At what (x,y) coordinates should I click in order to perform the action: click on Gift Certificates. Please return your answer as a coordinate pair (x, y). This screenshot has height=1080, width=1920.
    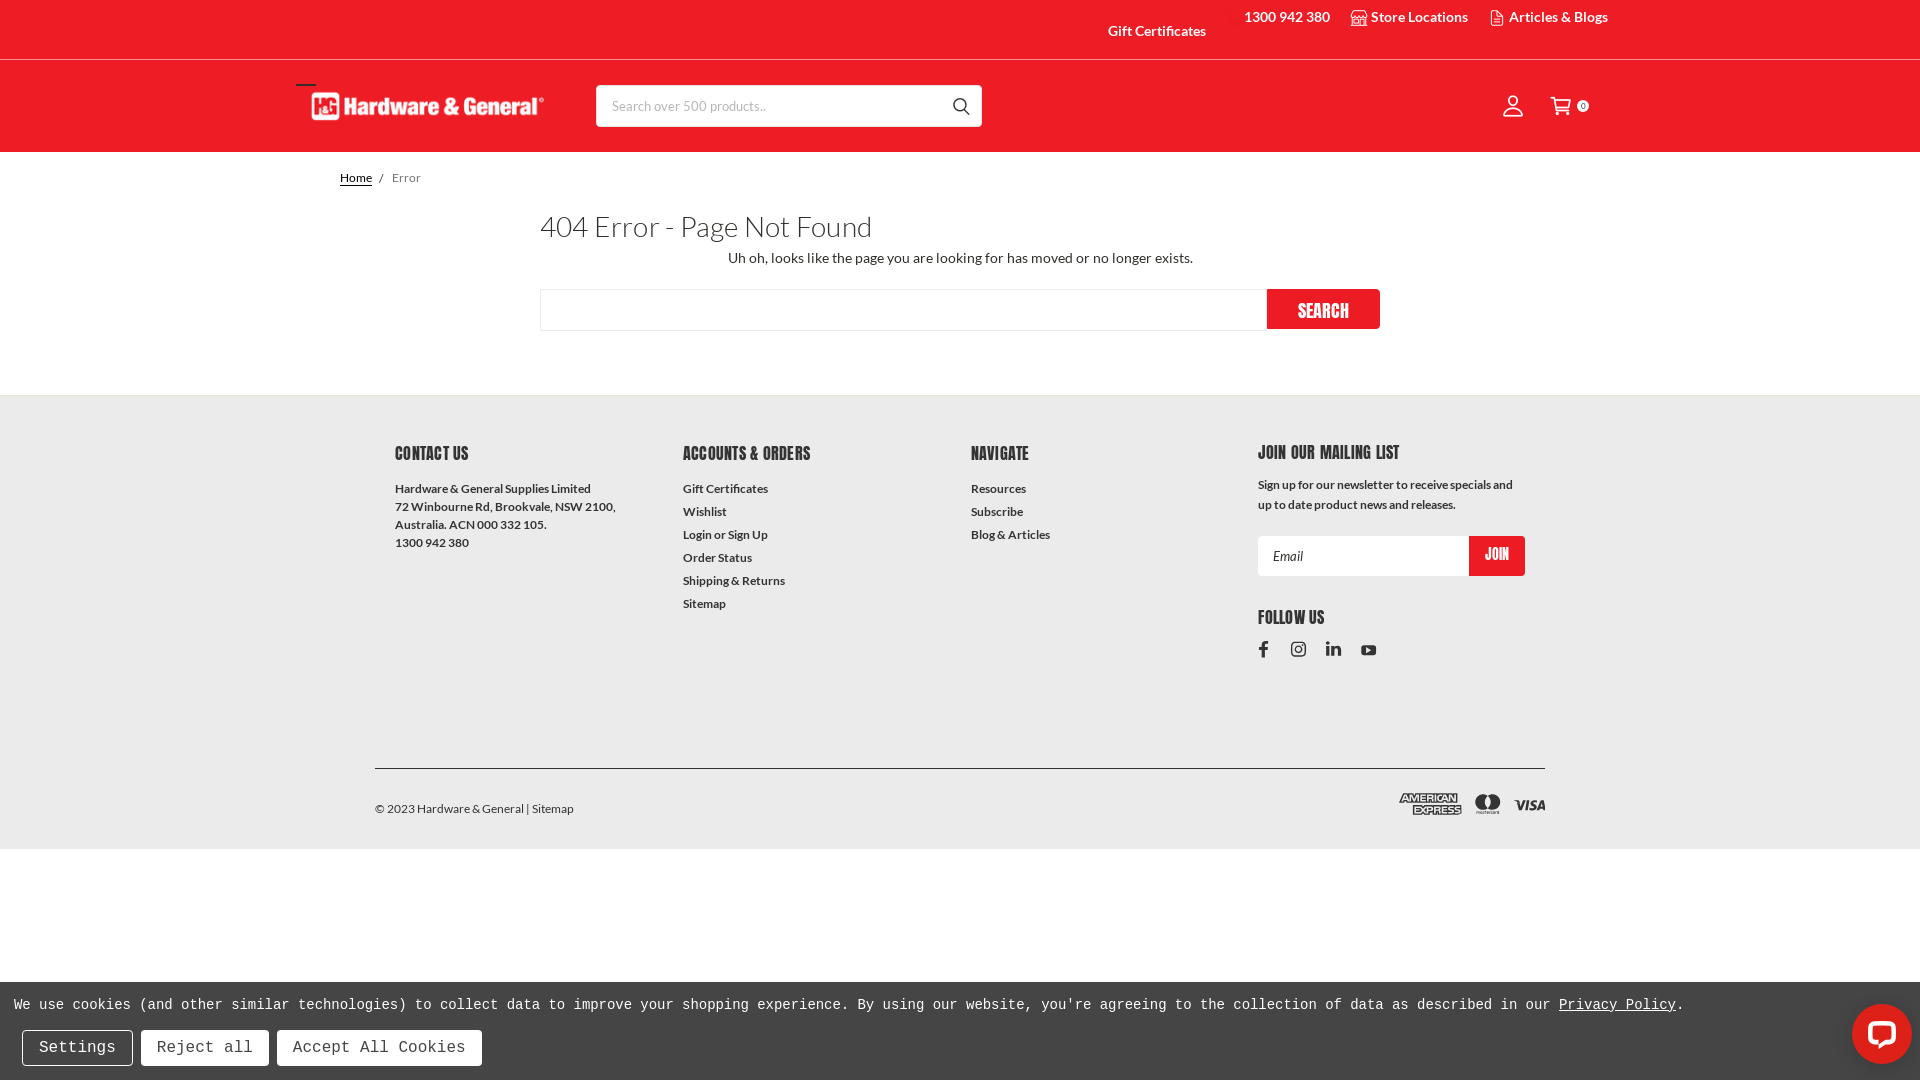
    Looking at the image, I should click on (726, 489).